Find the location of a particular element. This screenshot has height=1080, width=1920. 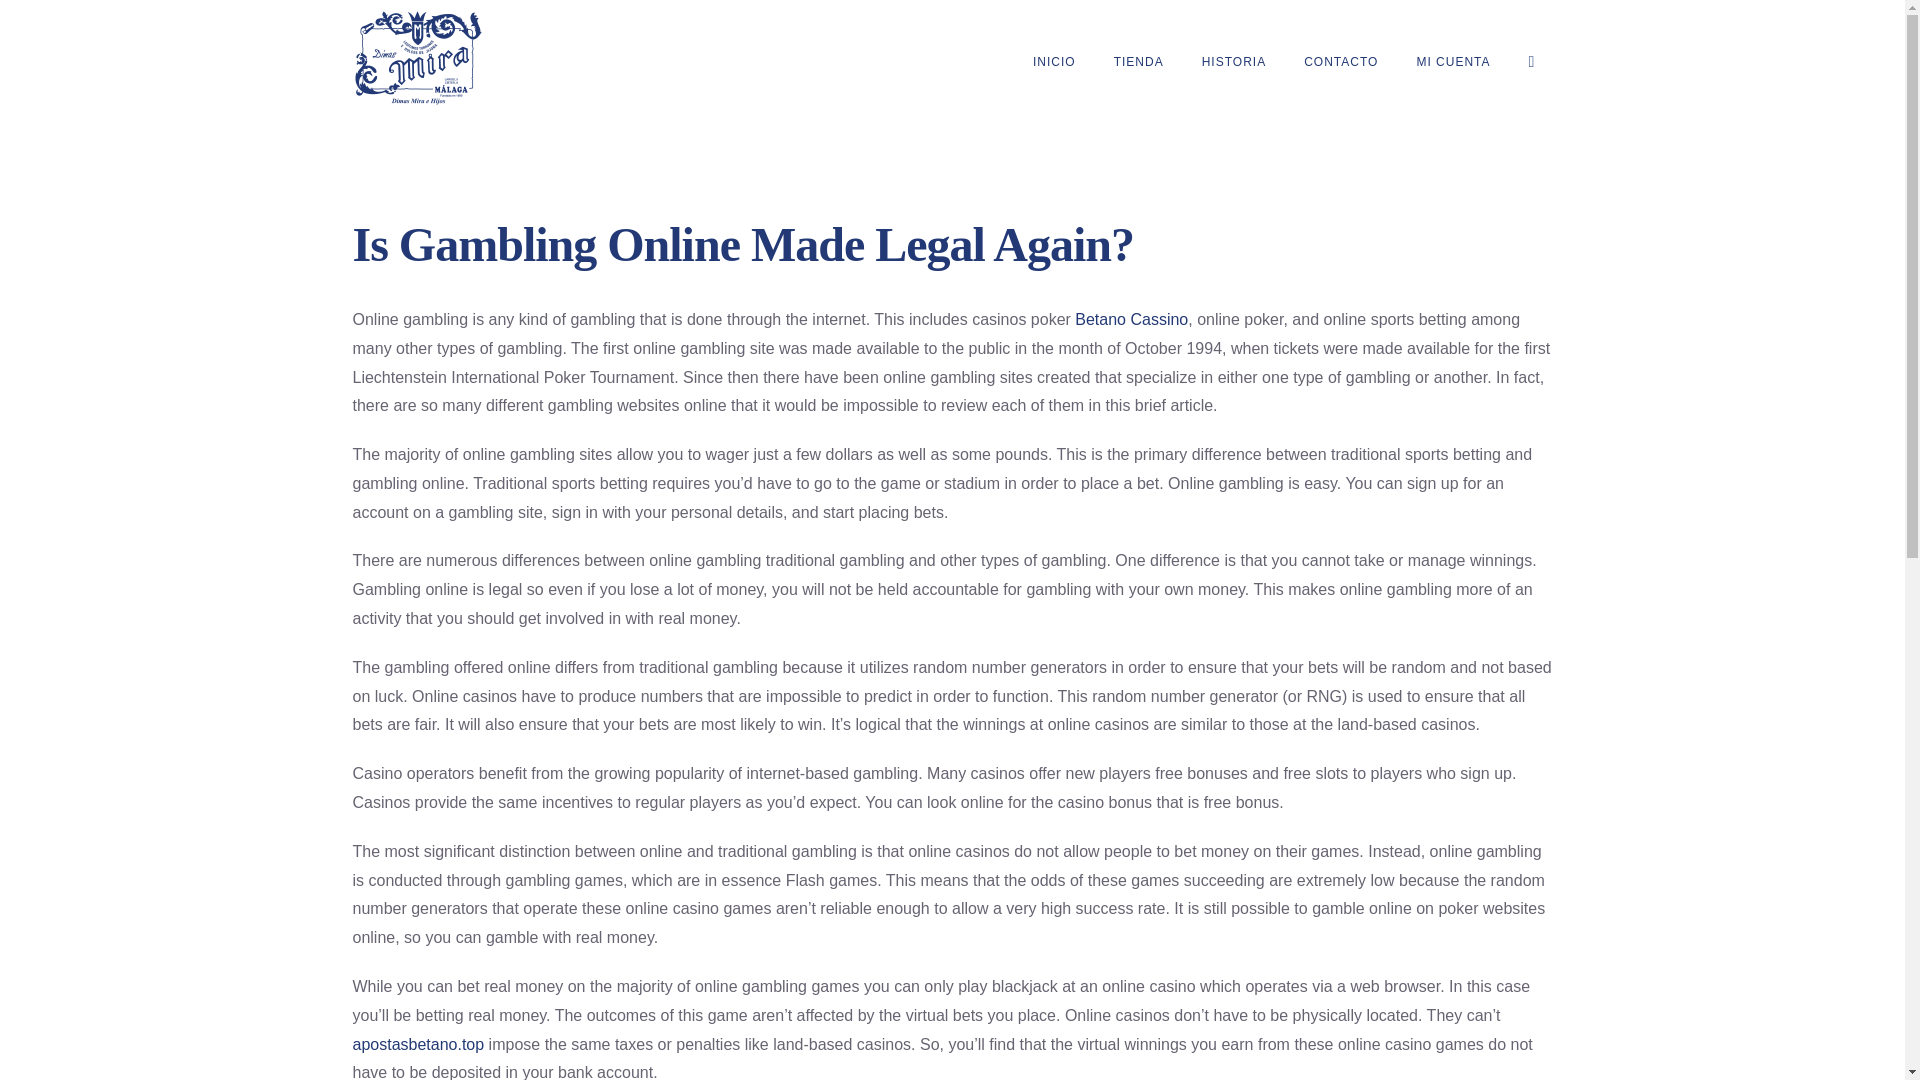

Betano Cassino is located at coordinates (1132, 320).